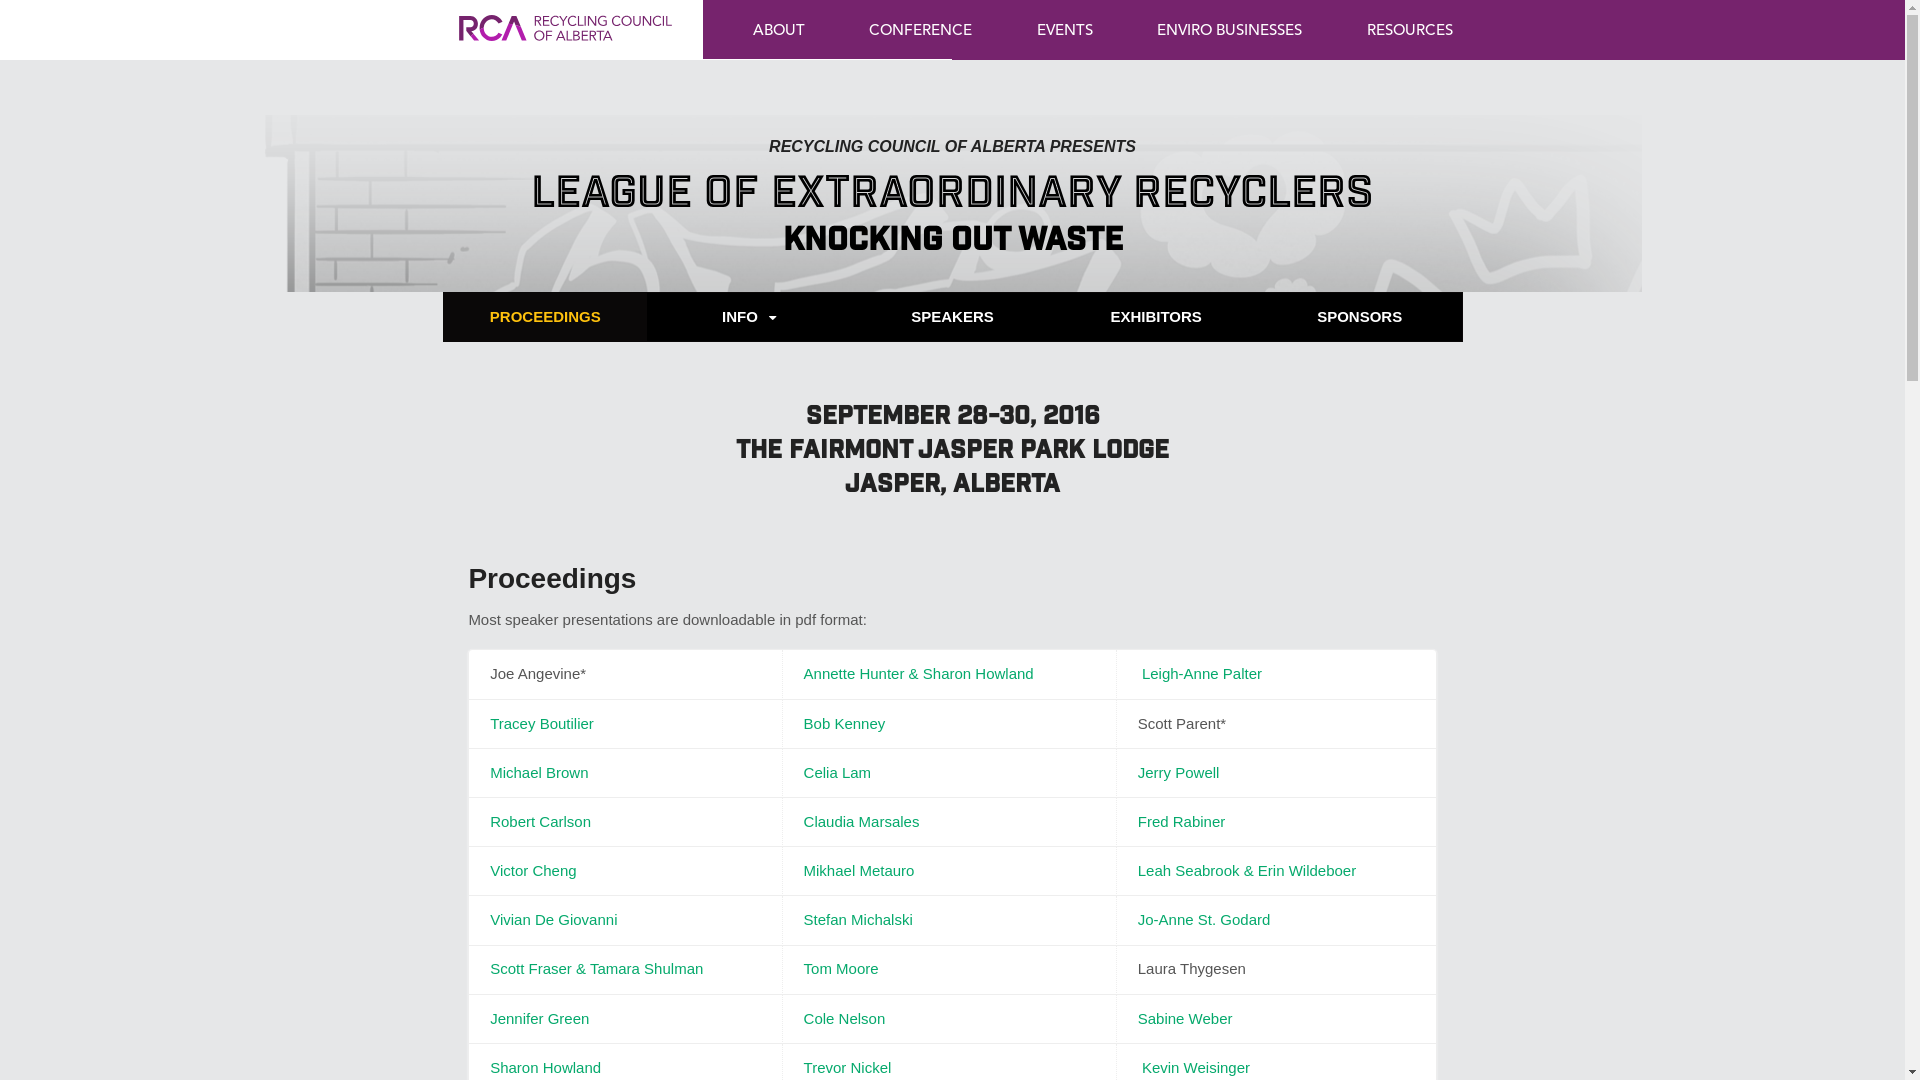 Image resolution: width=1920 pixels, height=1080 pixels. Describe the element at coordinates (1182, 822) in the screenshot. I see `Fred Rabiner` at that location.